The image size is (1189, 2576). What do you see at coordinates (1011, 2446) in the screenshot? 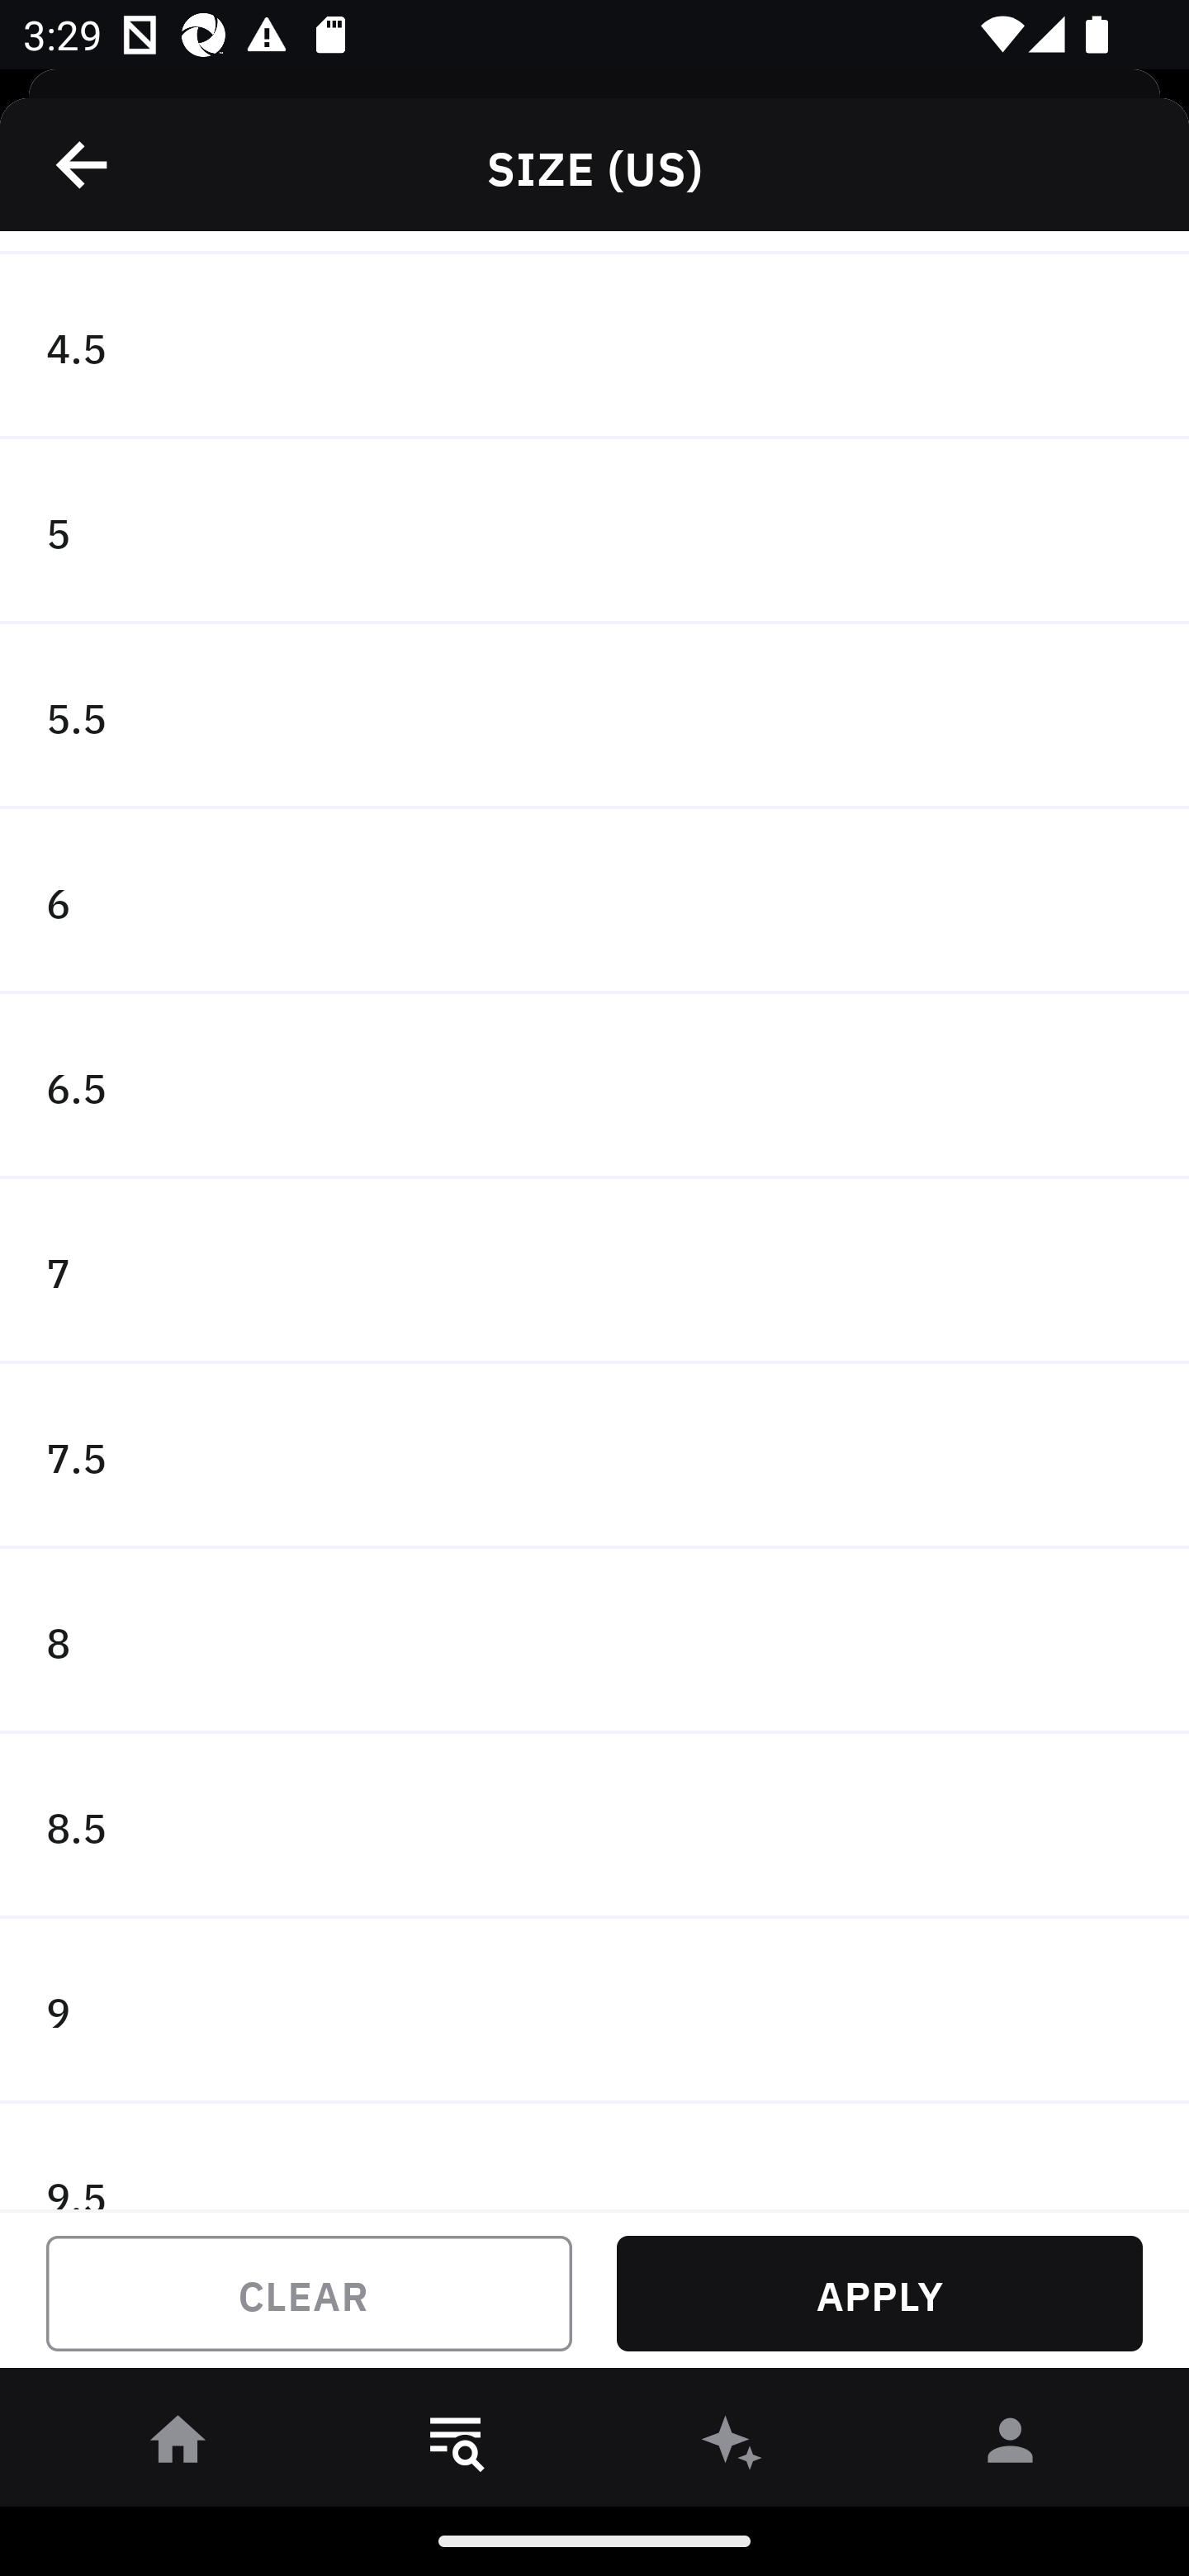
I see `󰀄` at bounding box center [1011, 2446].